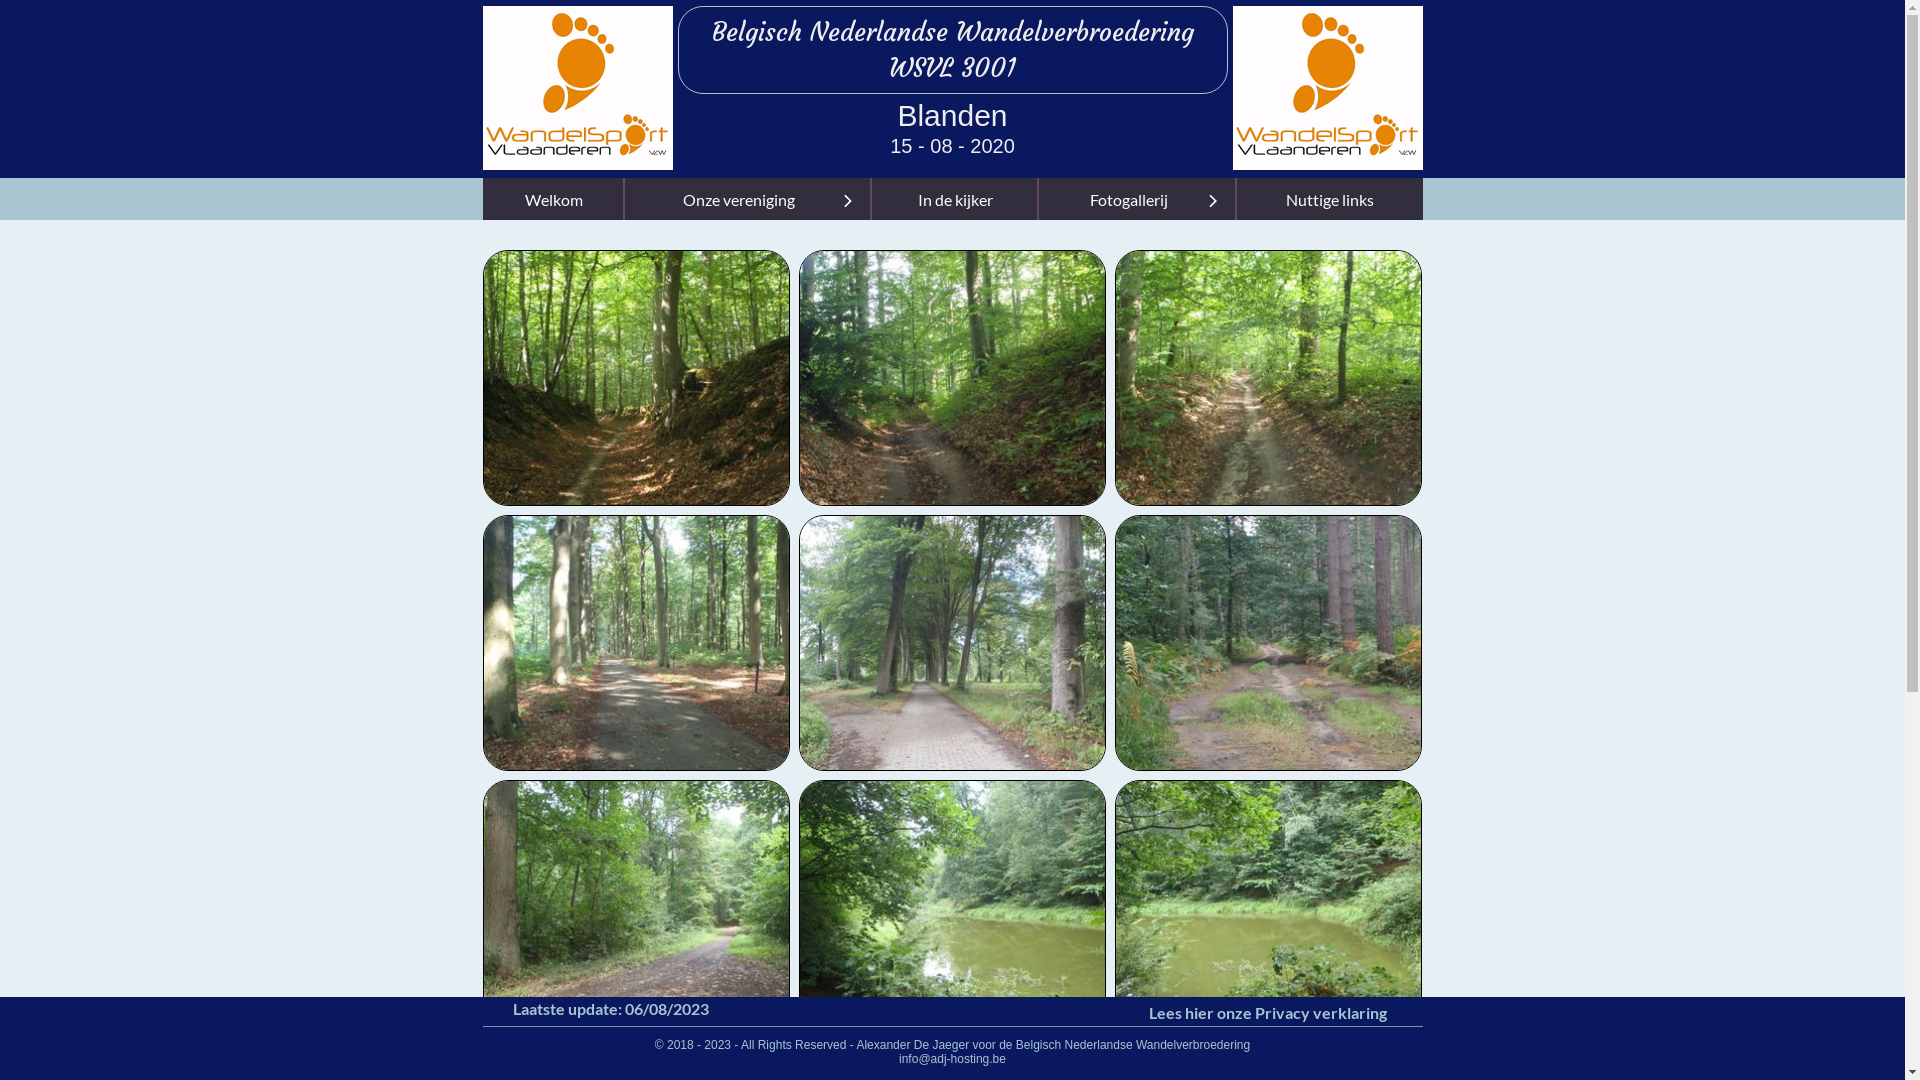 Image resolution: width=1920 pixels, height=1080 pixels. I want to click on Blanden - 15-08-2020 (16), so click(1268, 378).